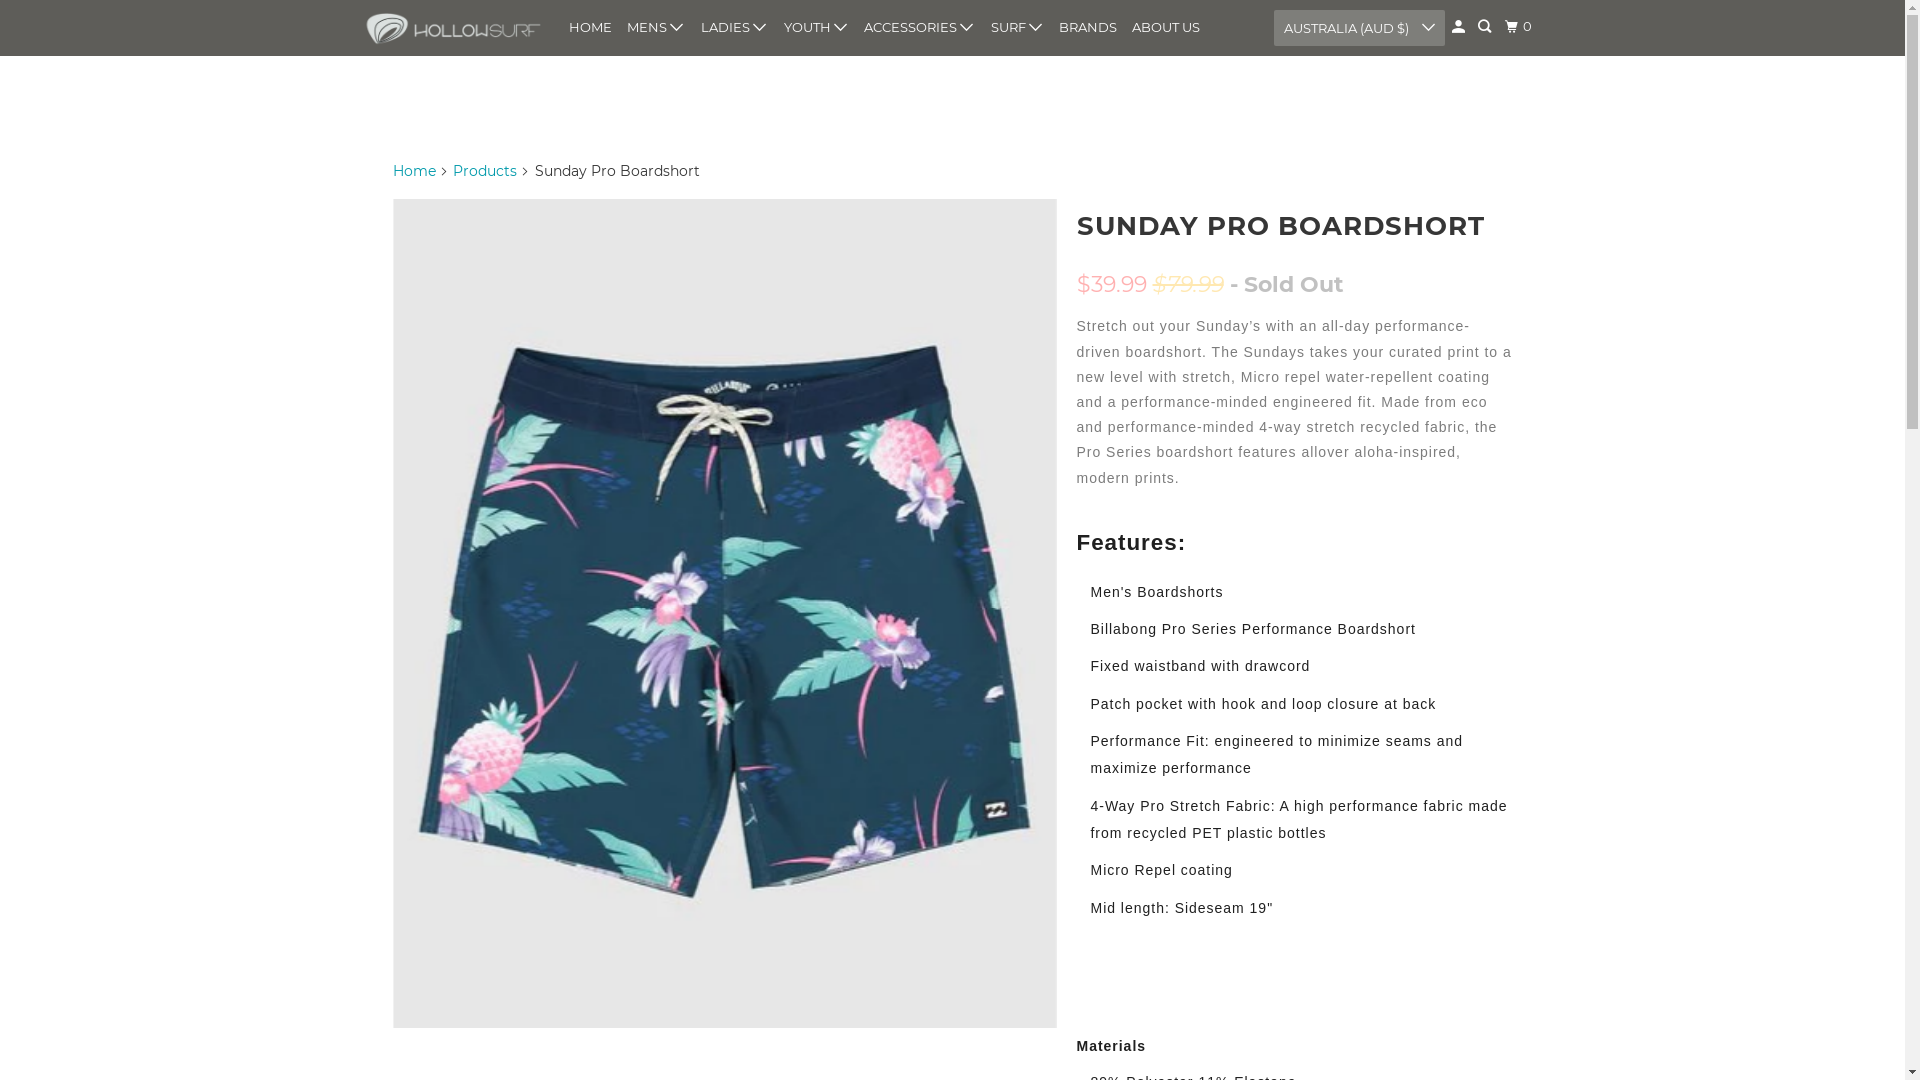 The height and width of the screenshot is (1080, 1920). What do you see at coordinates (1280, 226) in the screenshot?
I see `SUNDAY PRO BOARDSHORT` at bounding box center [1280, 226].